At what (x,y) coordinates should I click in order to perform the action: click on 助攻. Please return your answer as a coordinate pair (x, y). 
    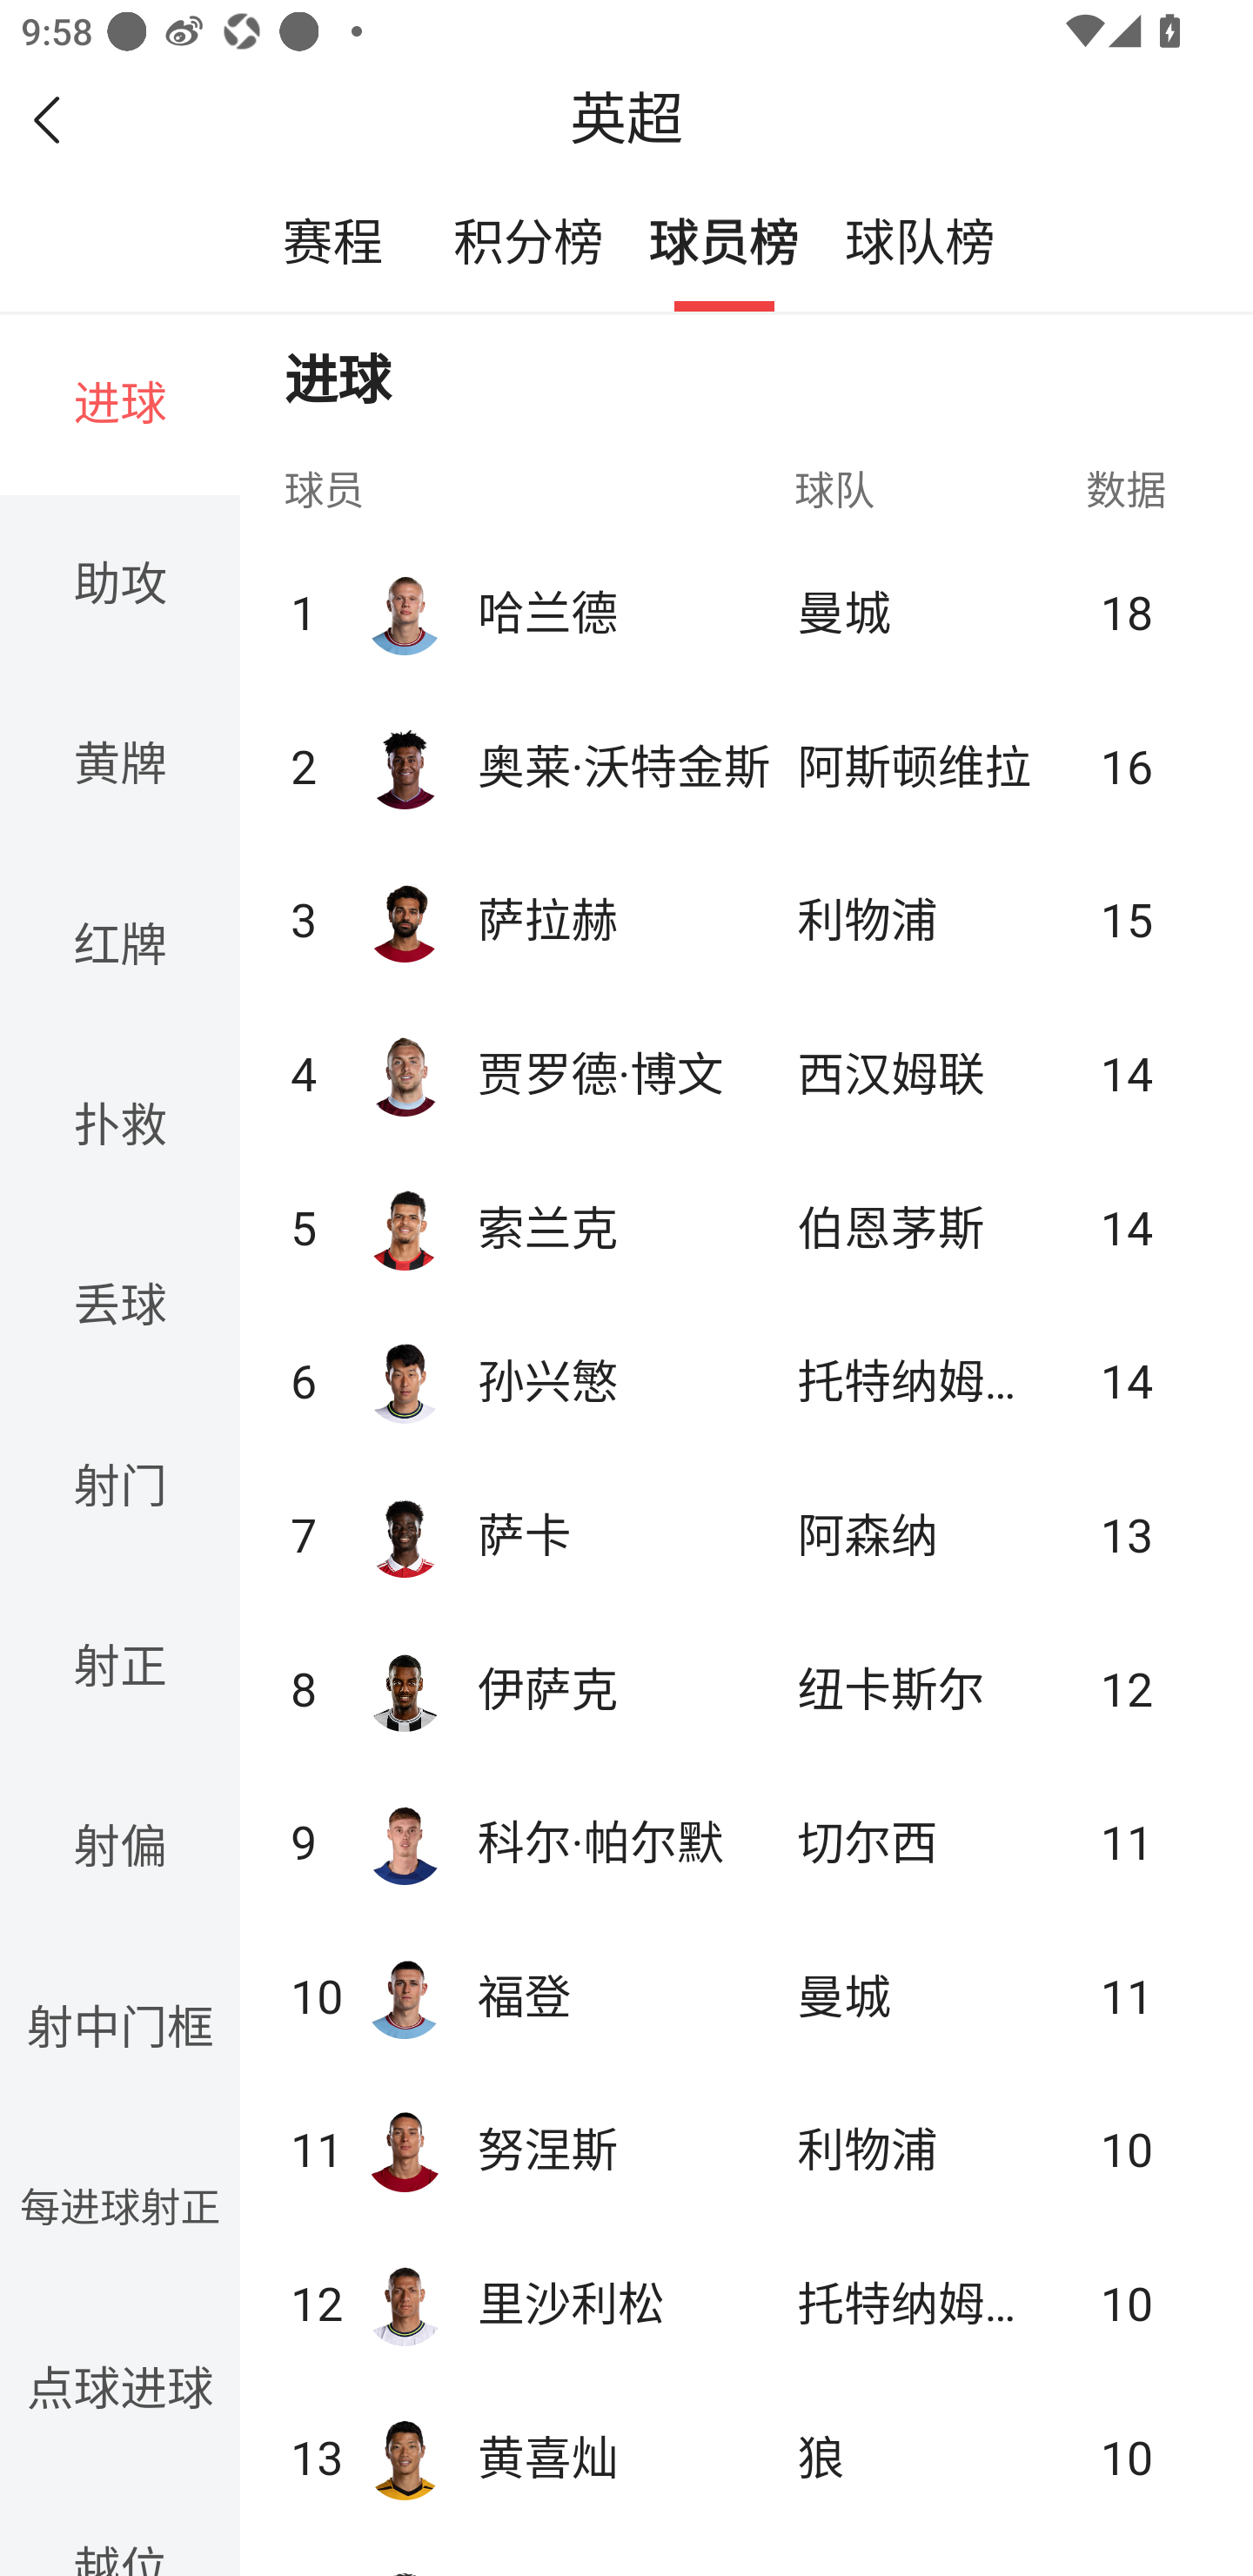
    Looking at the image, I should click on (122, 585).